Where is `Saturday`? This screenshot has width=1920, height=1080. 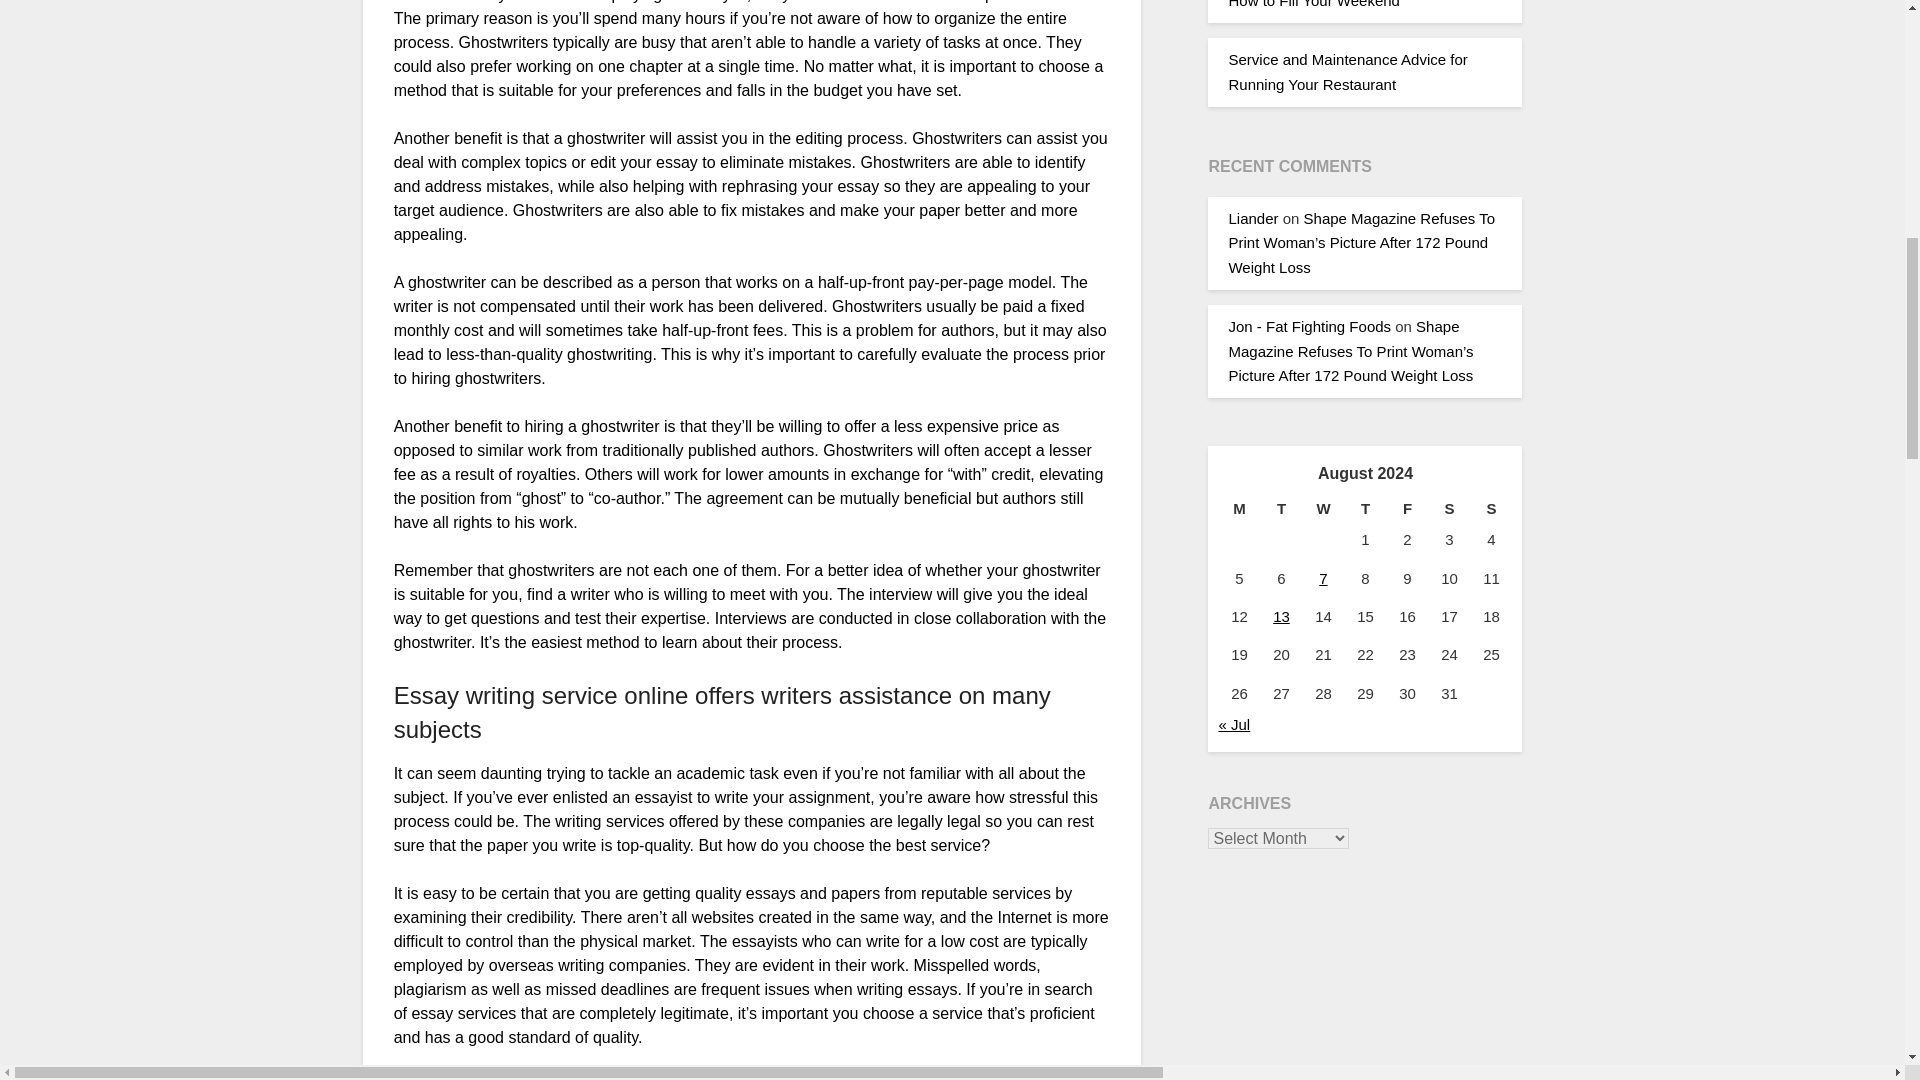 Saturday is located at coordinates (1449, 508).